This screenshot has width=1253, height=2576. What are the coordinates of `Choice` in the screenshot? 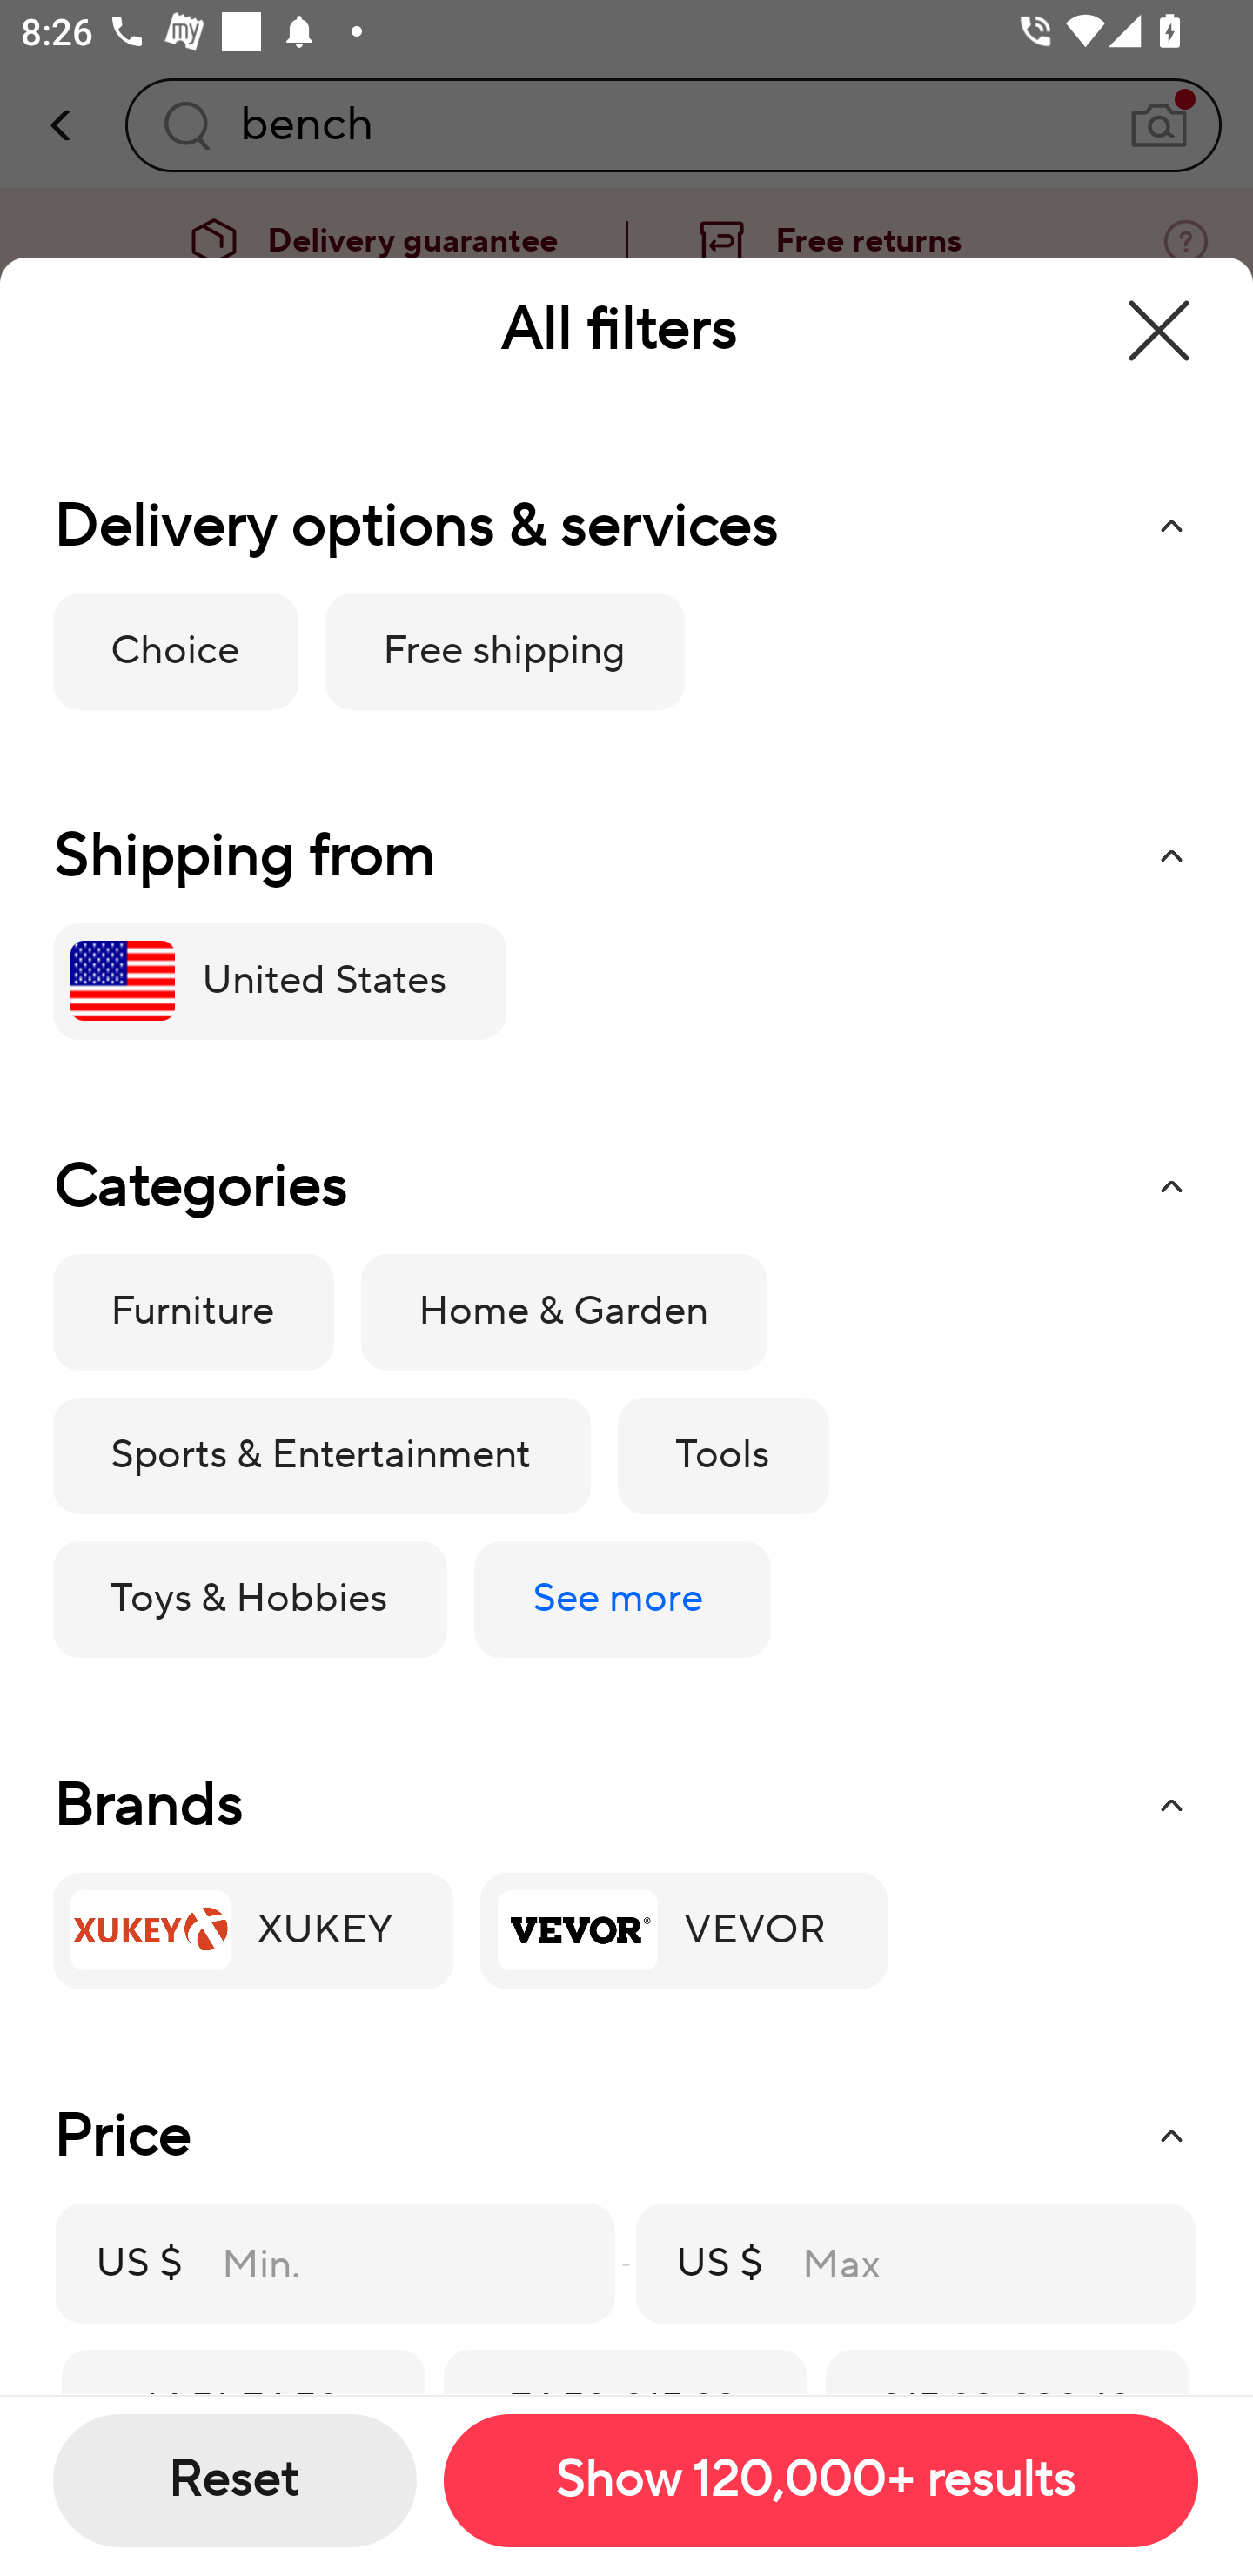 It's located at (175, 651).